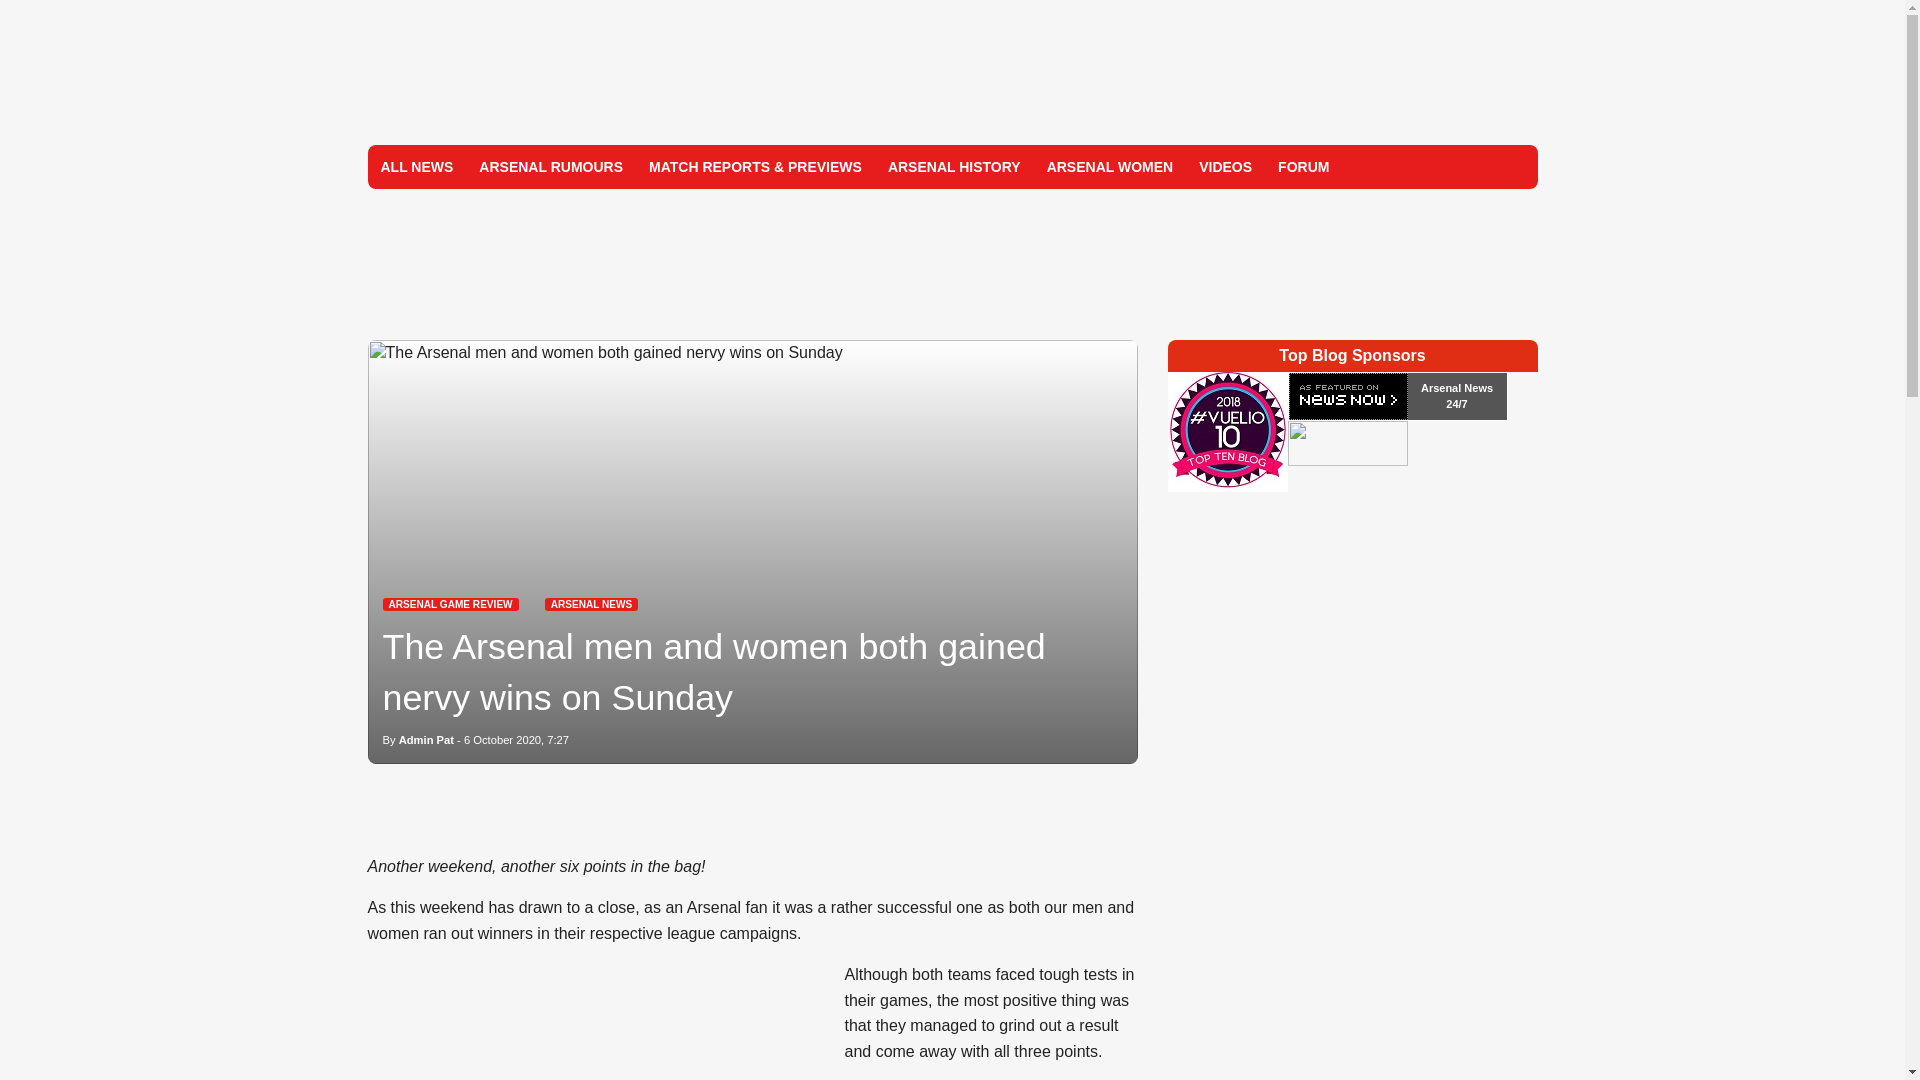 Image resolution: width=1920 pixels, height=1080 pixels. What do you see at coordinates (450, 604) in the screenshot?
I see `Latest Arsenal game review News` at bounding box center [450, 604].